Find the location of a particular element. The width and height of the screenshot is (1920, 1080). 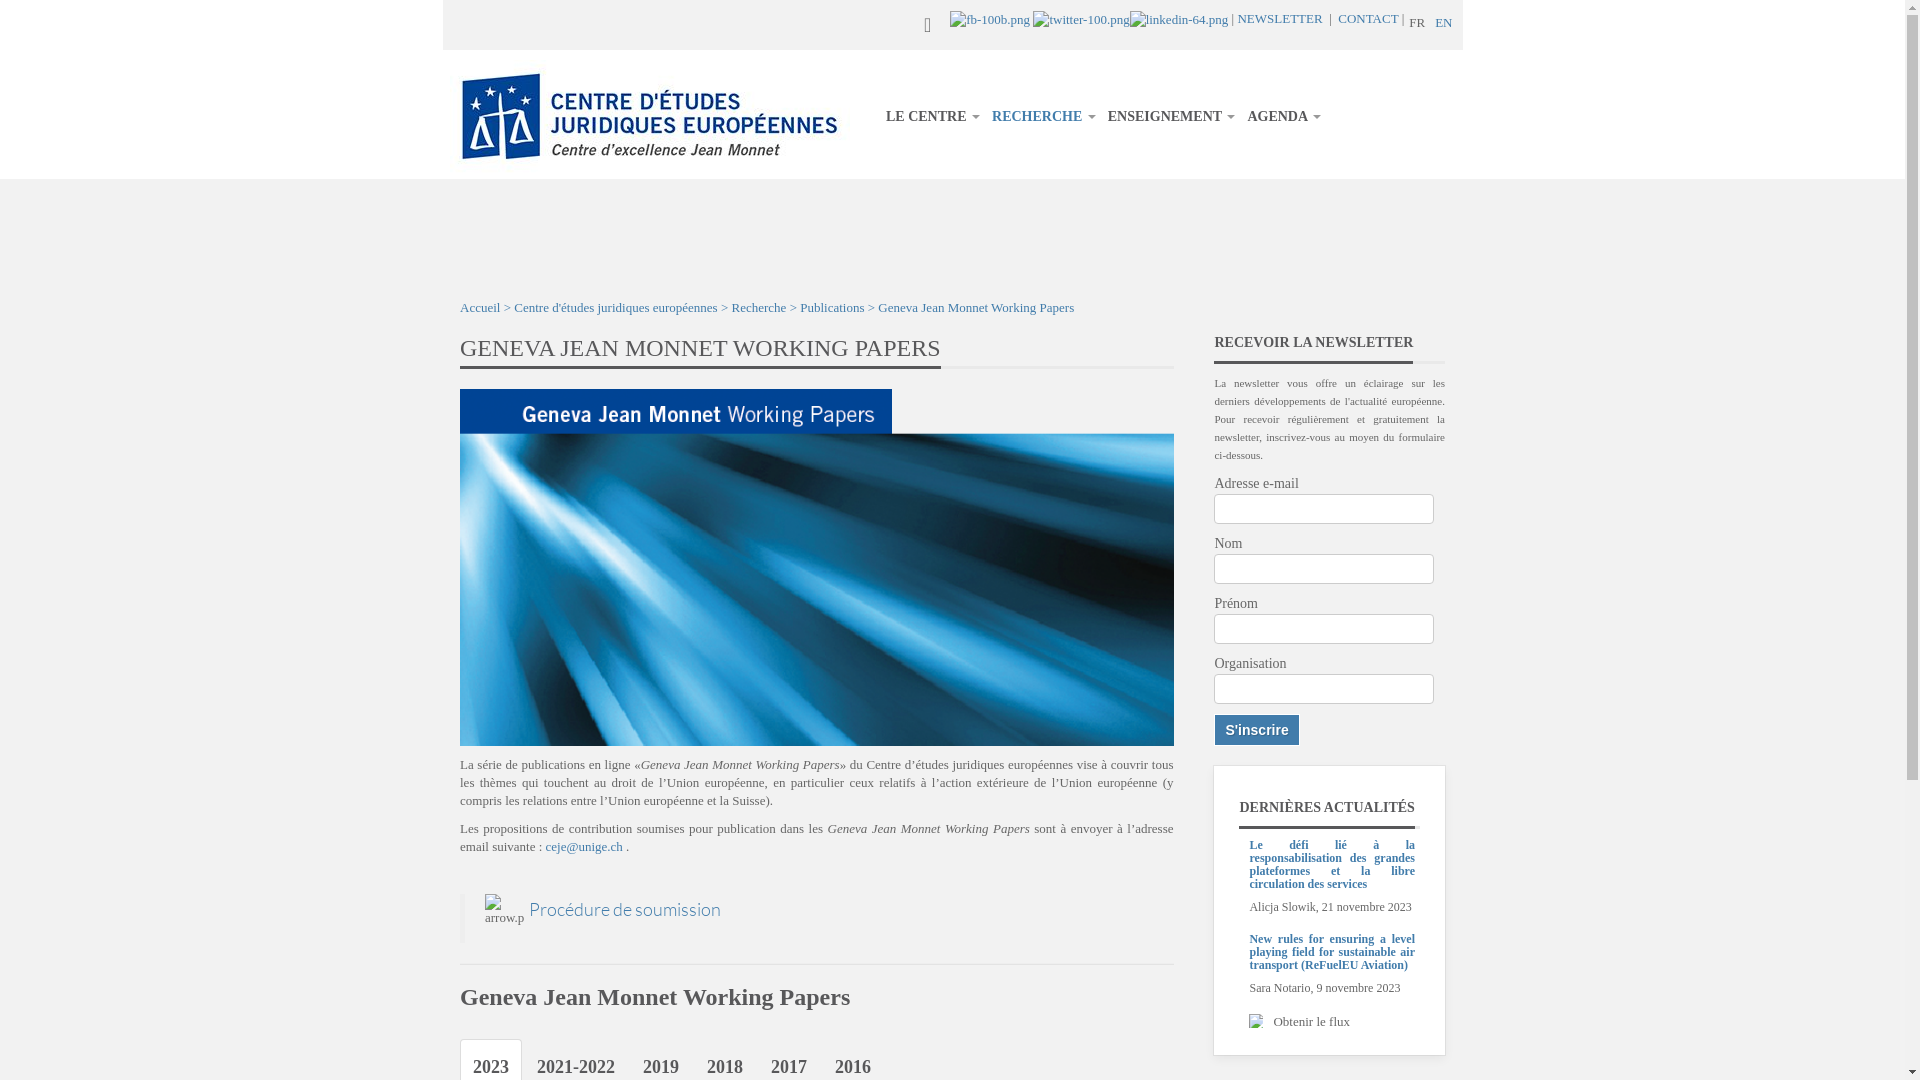

Suivez-nous sur Facebook is located at coordinates (990, 18).